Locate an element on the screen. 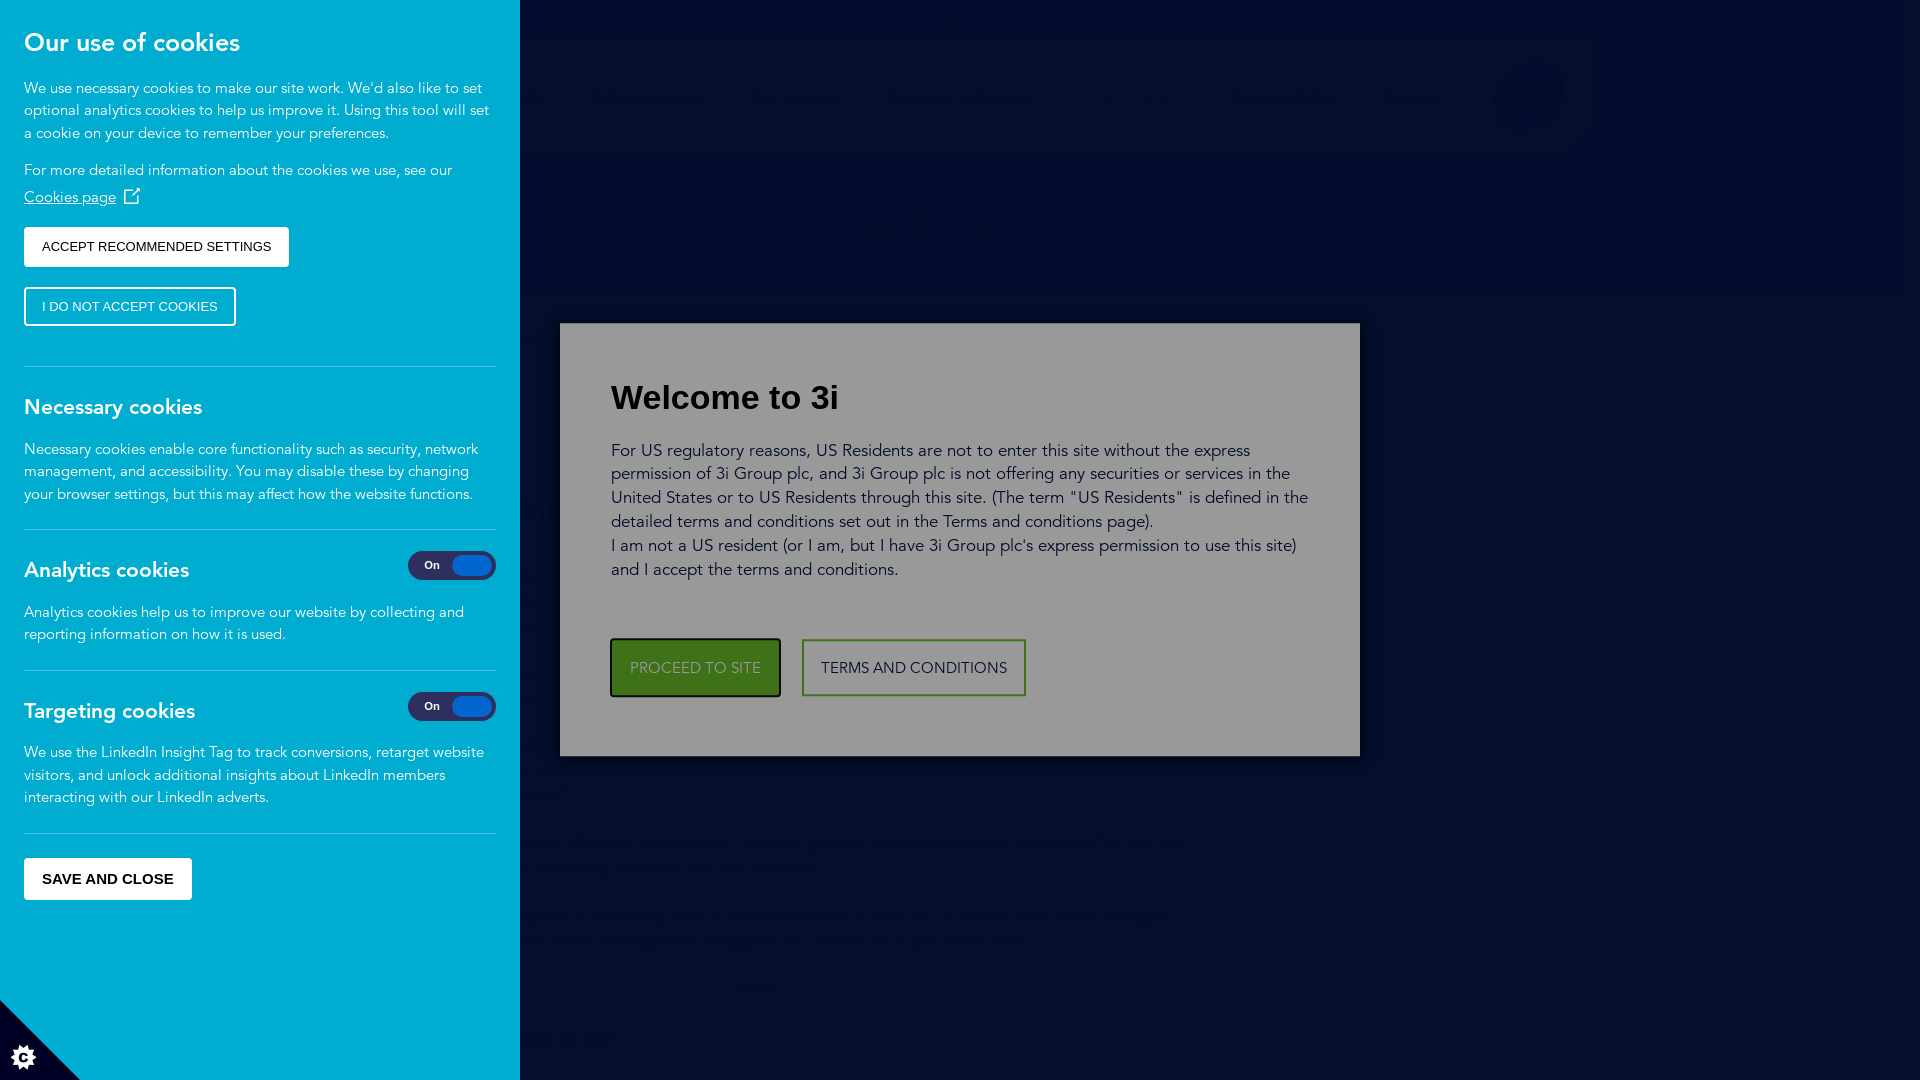 The width and height of the screenshot is (1920, 1080). Private Equity is located at coordinates (490, 98).